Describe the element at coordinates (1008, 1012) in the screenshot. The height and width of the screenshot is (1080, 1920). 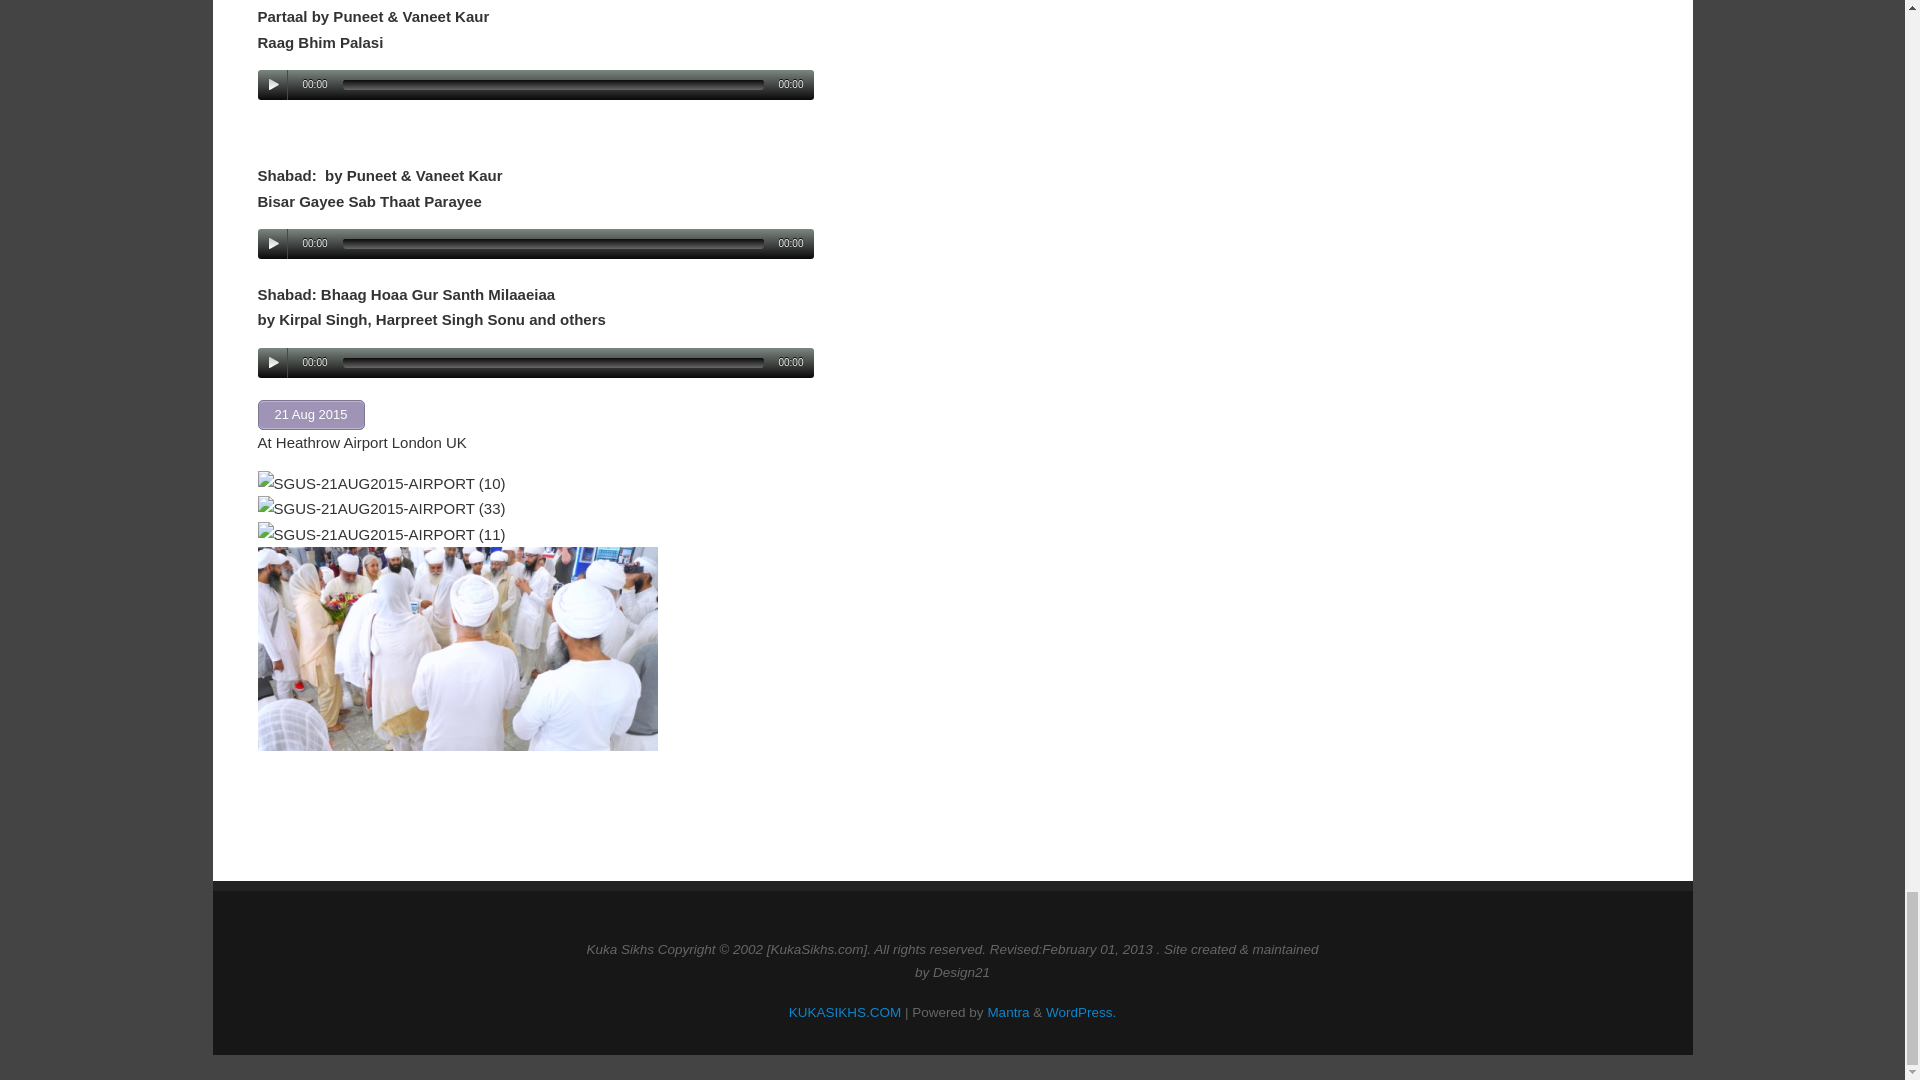
I see `Mantra Theme by Cryout Creations` at that location.